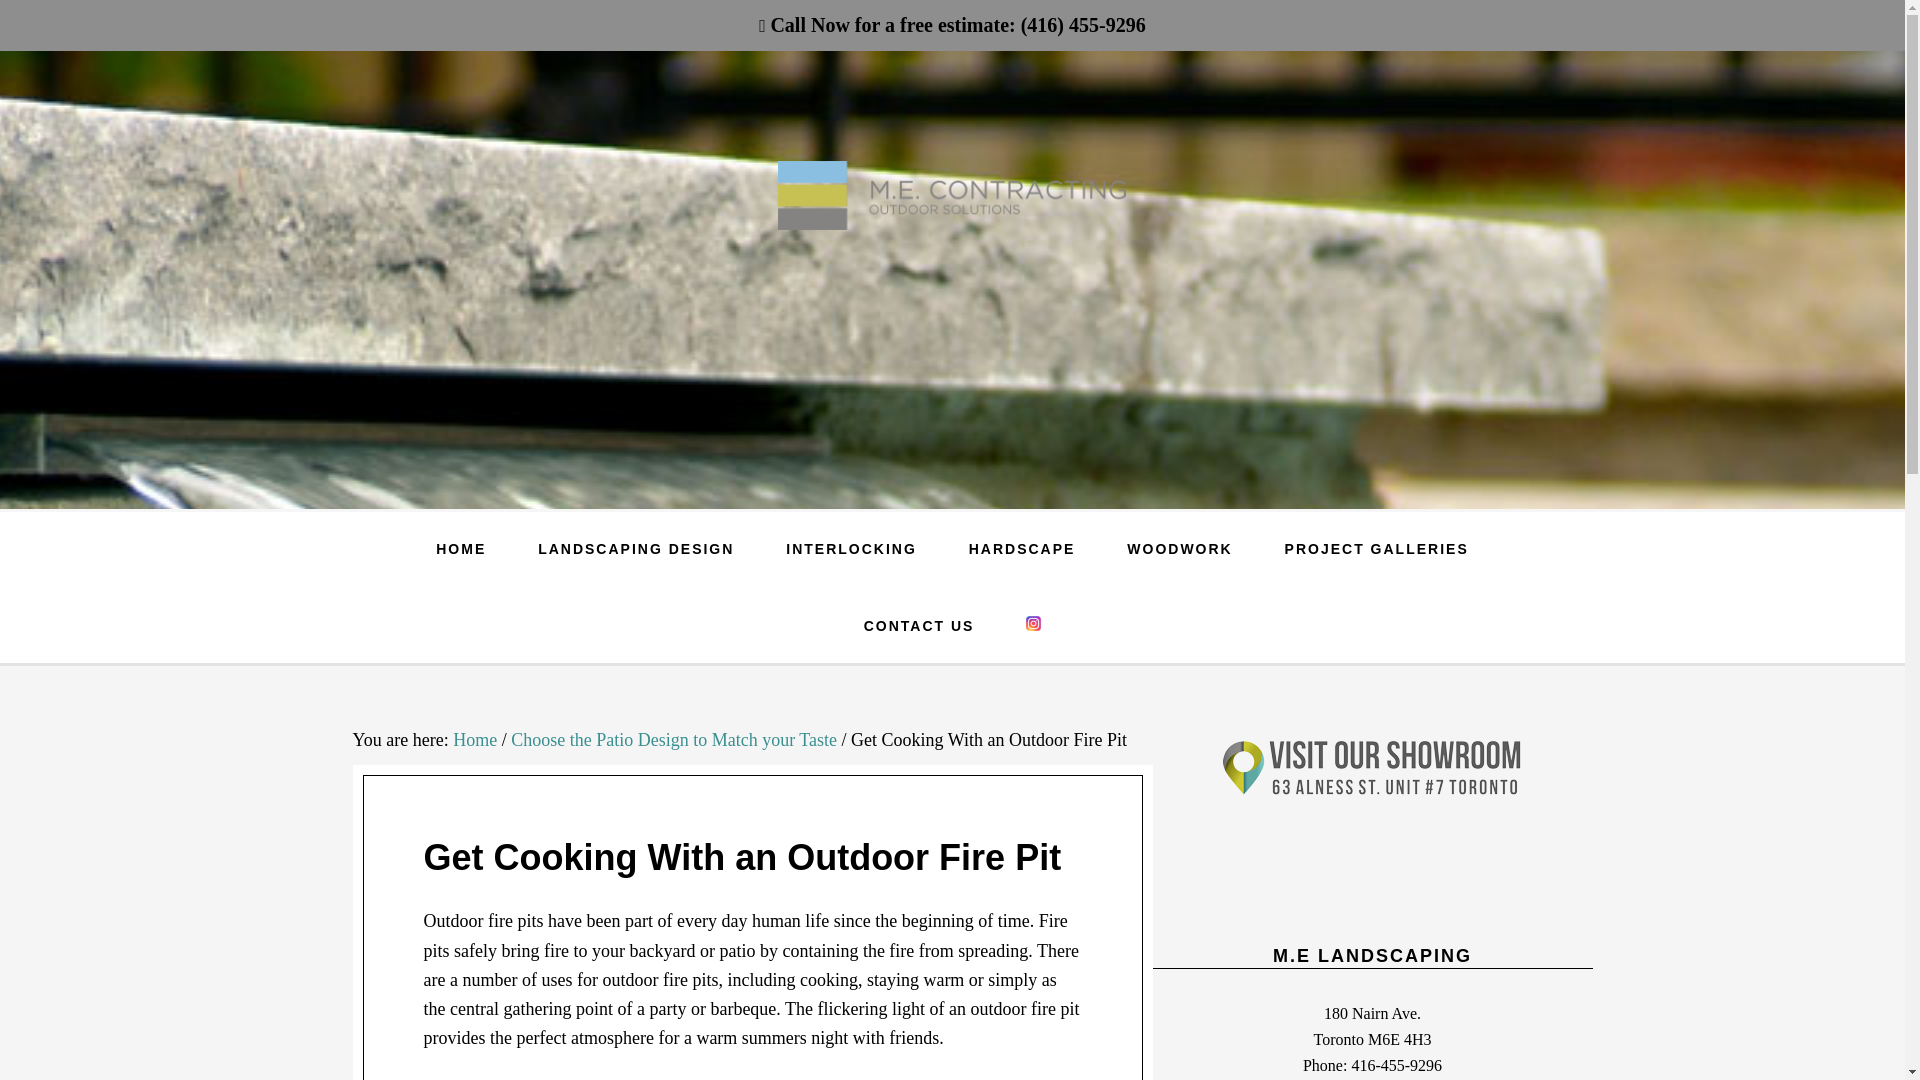 This screenshot has height=1080, width=1920. What do you see at coordinates (919, 626) in the screenshot?
I see `CONTACT US` at bounding box center [919, 626].